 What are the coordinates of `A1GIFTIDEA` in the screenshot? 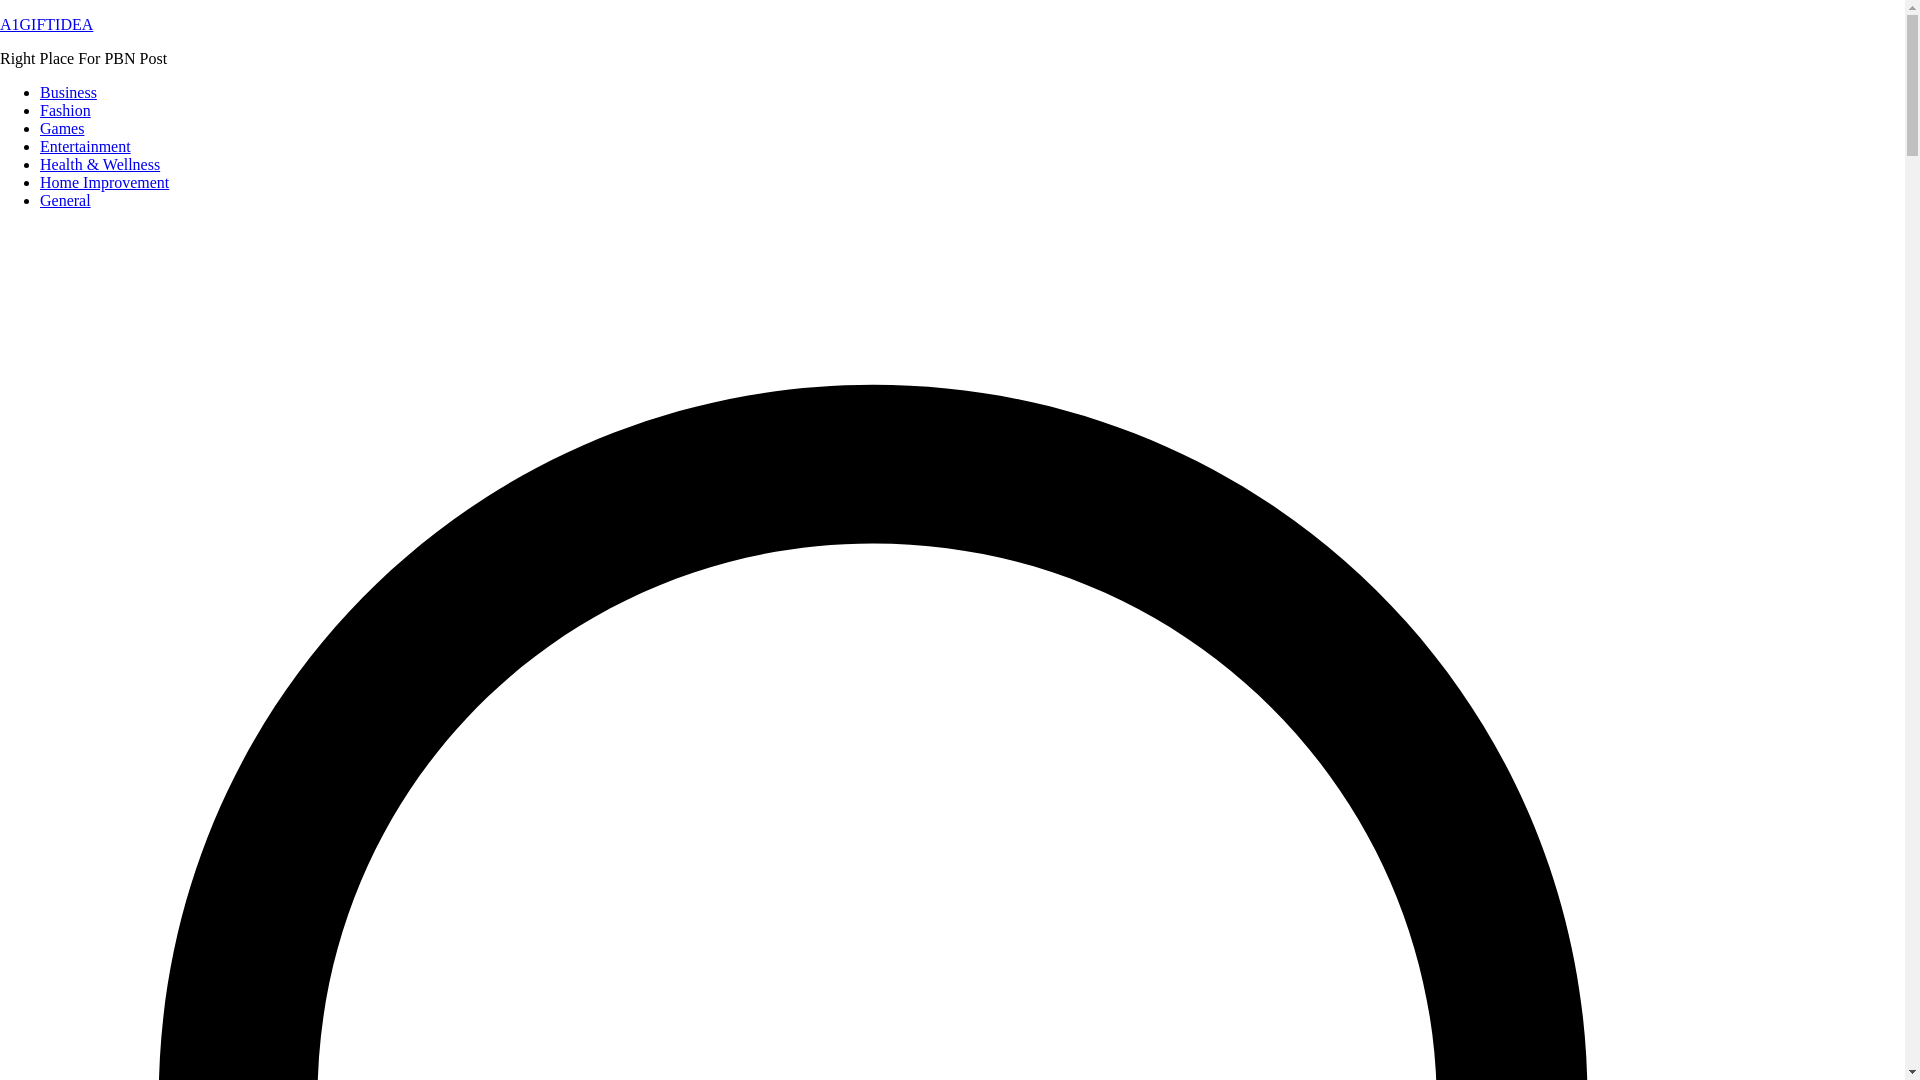 It's located at (46, 24).